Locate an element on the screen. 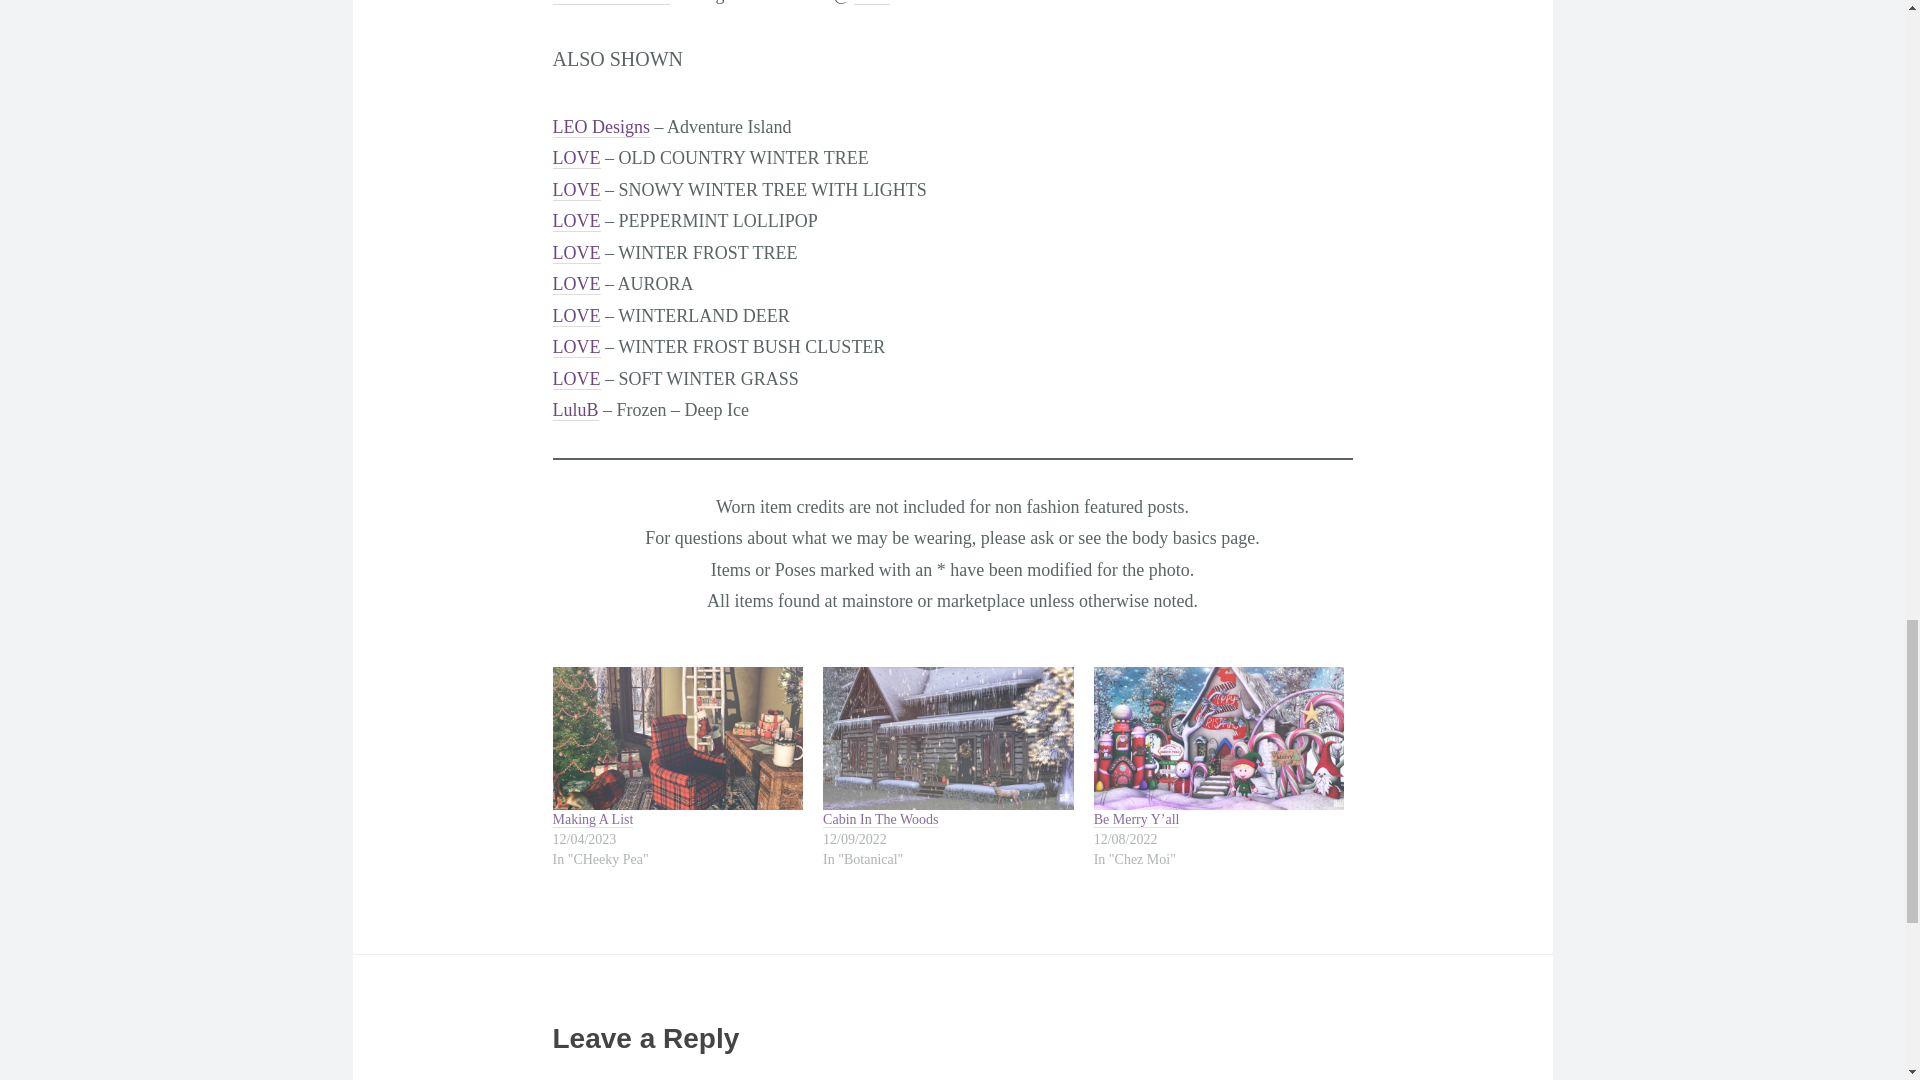 The width and height of the screenshot is (1920, 1080). LOVE is located at coordinates (576, 346).